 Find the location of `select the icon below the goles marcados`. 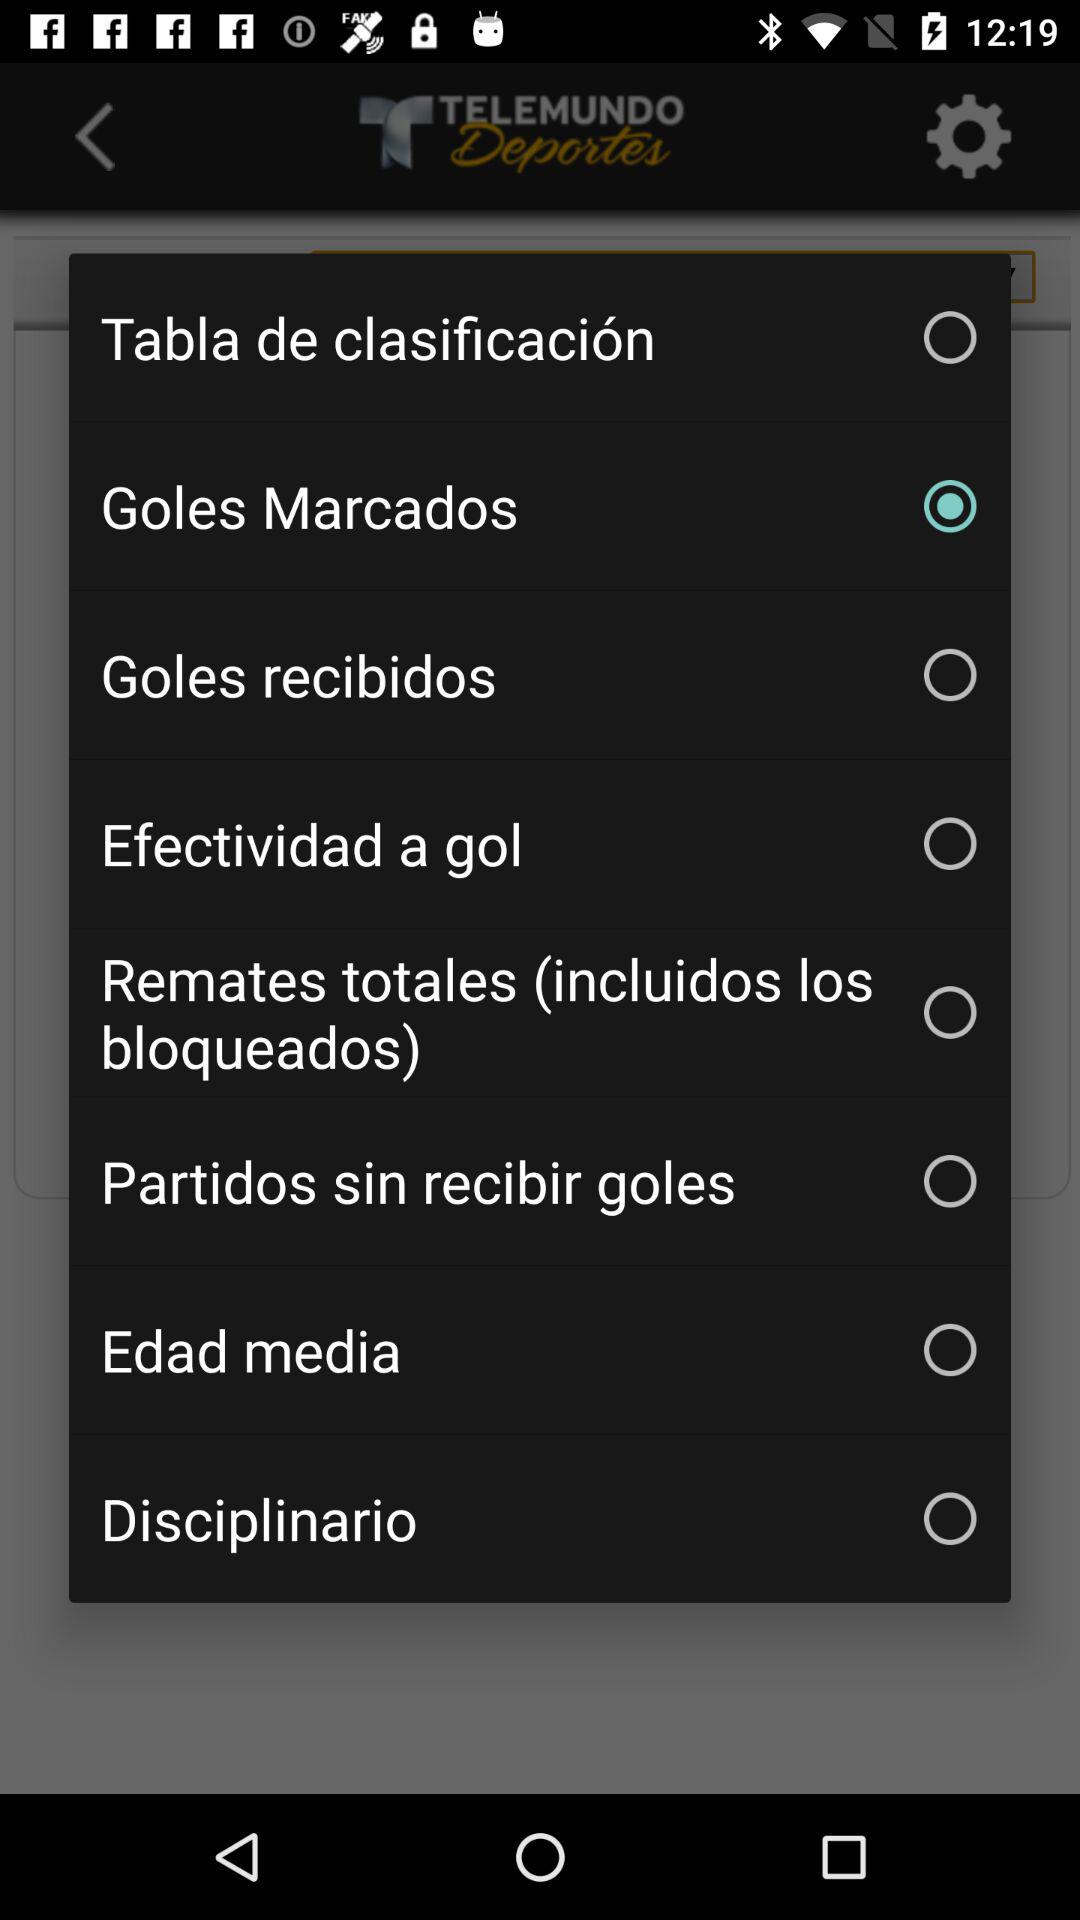

select the icon below the goles marcados is located at coordinates (540, 674).